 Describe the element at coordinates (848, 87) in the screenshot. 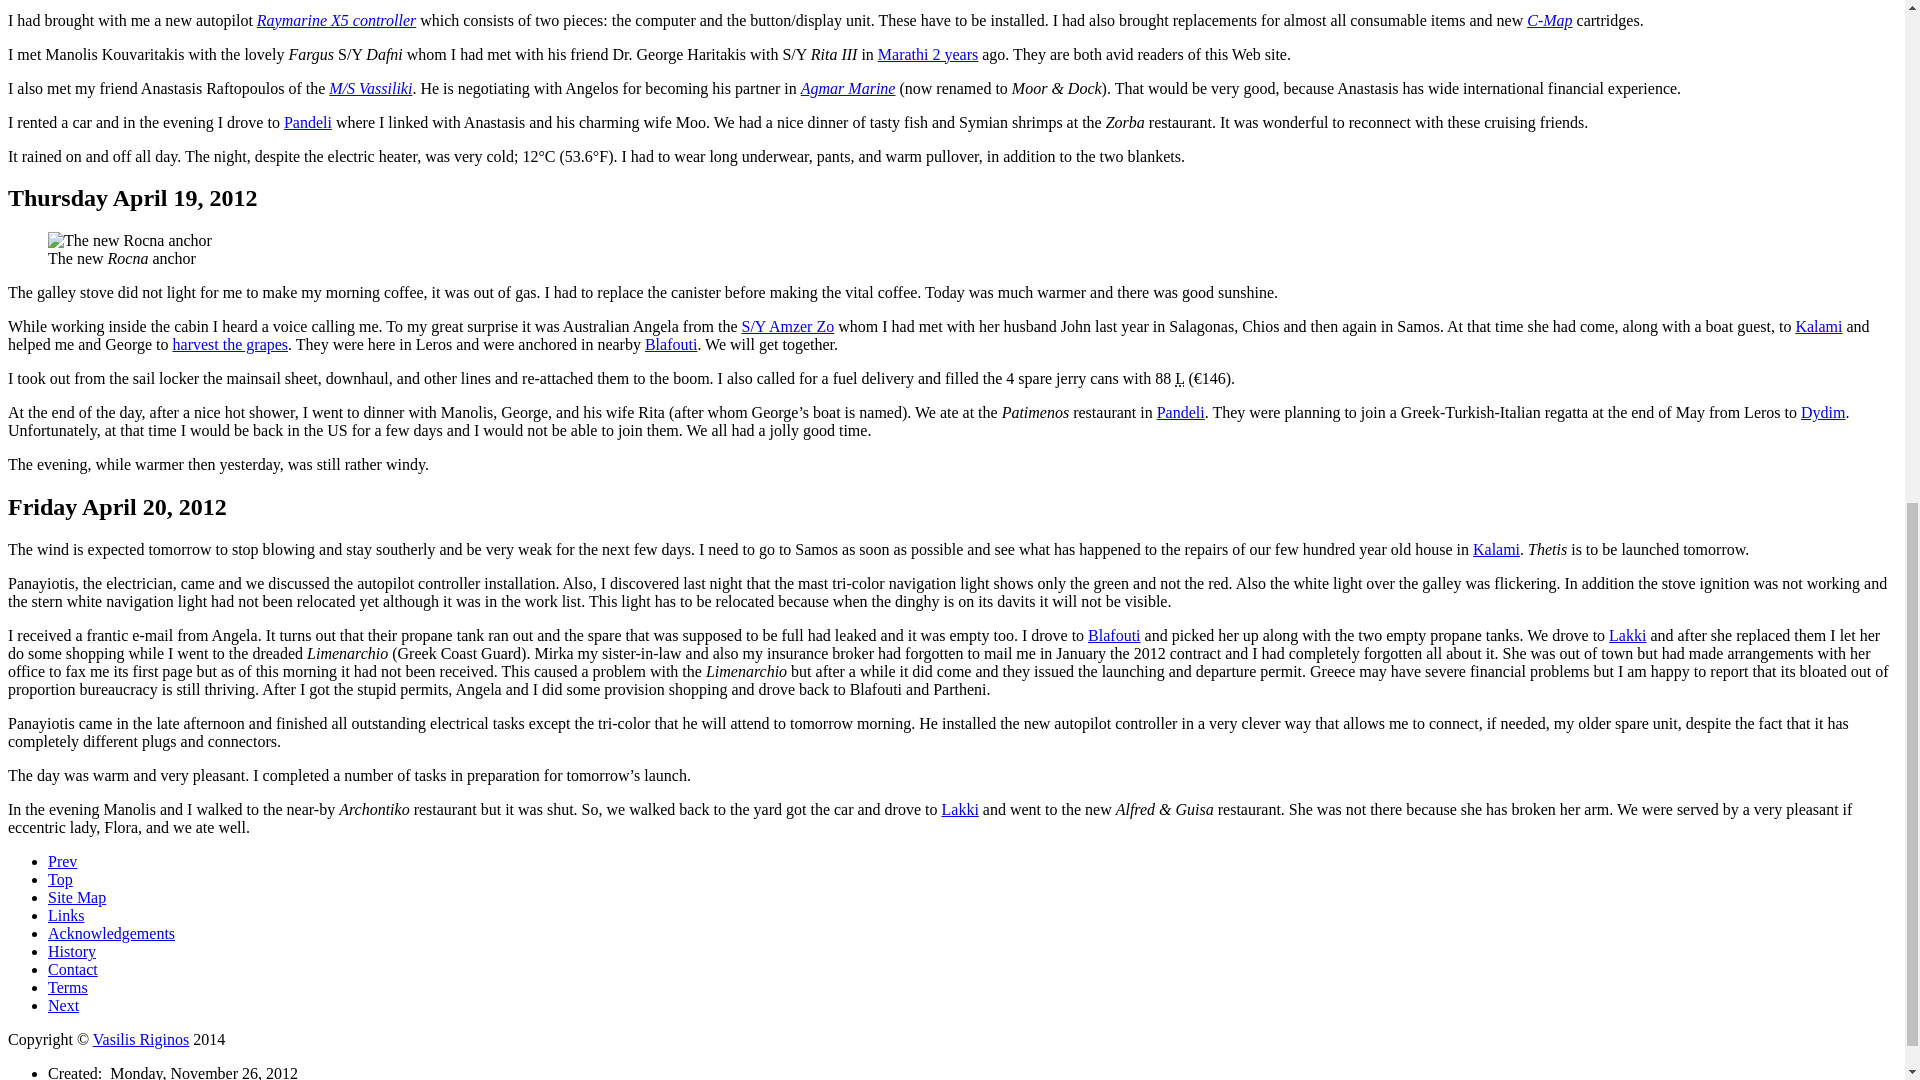

I see `Agmar Marine` at that location.